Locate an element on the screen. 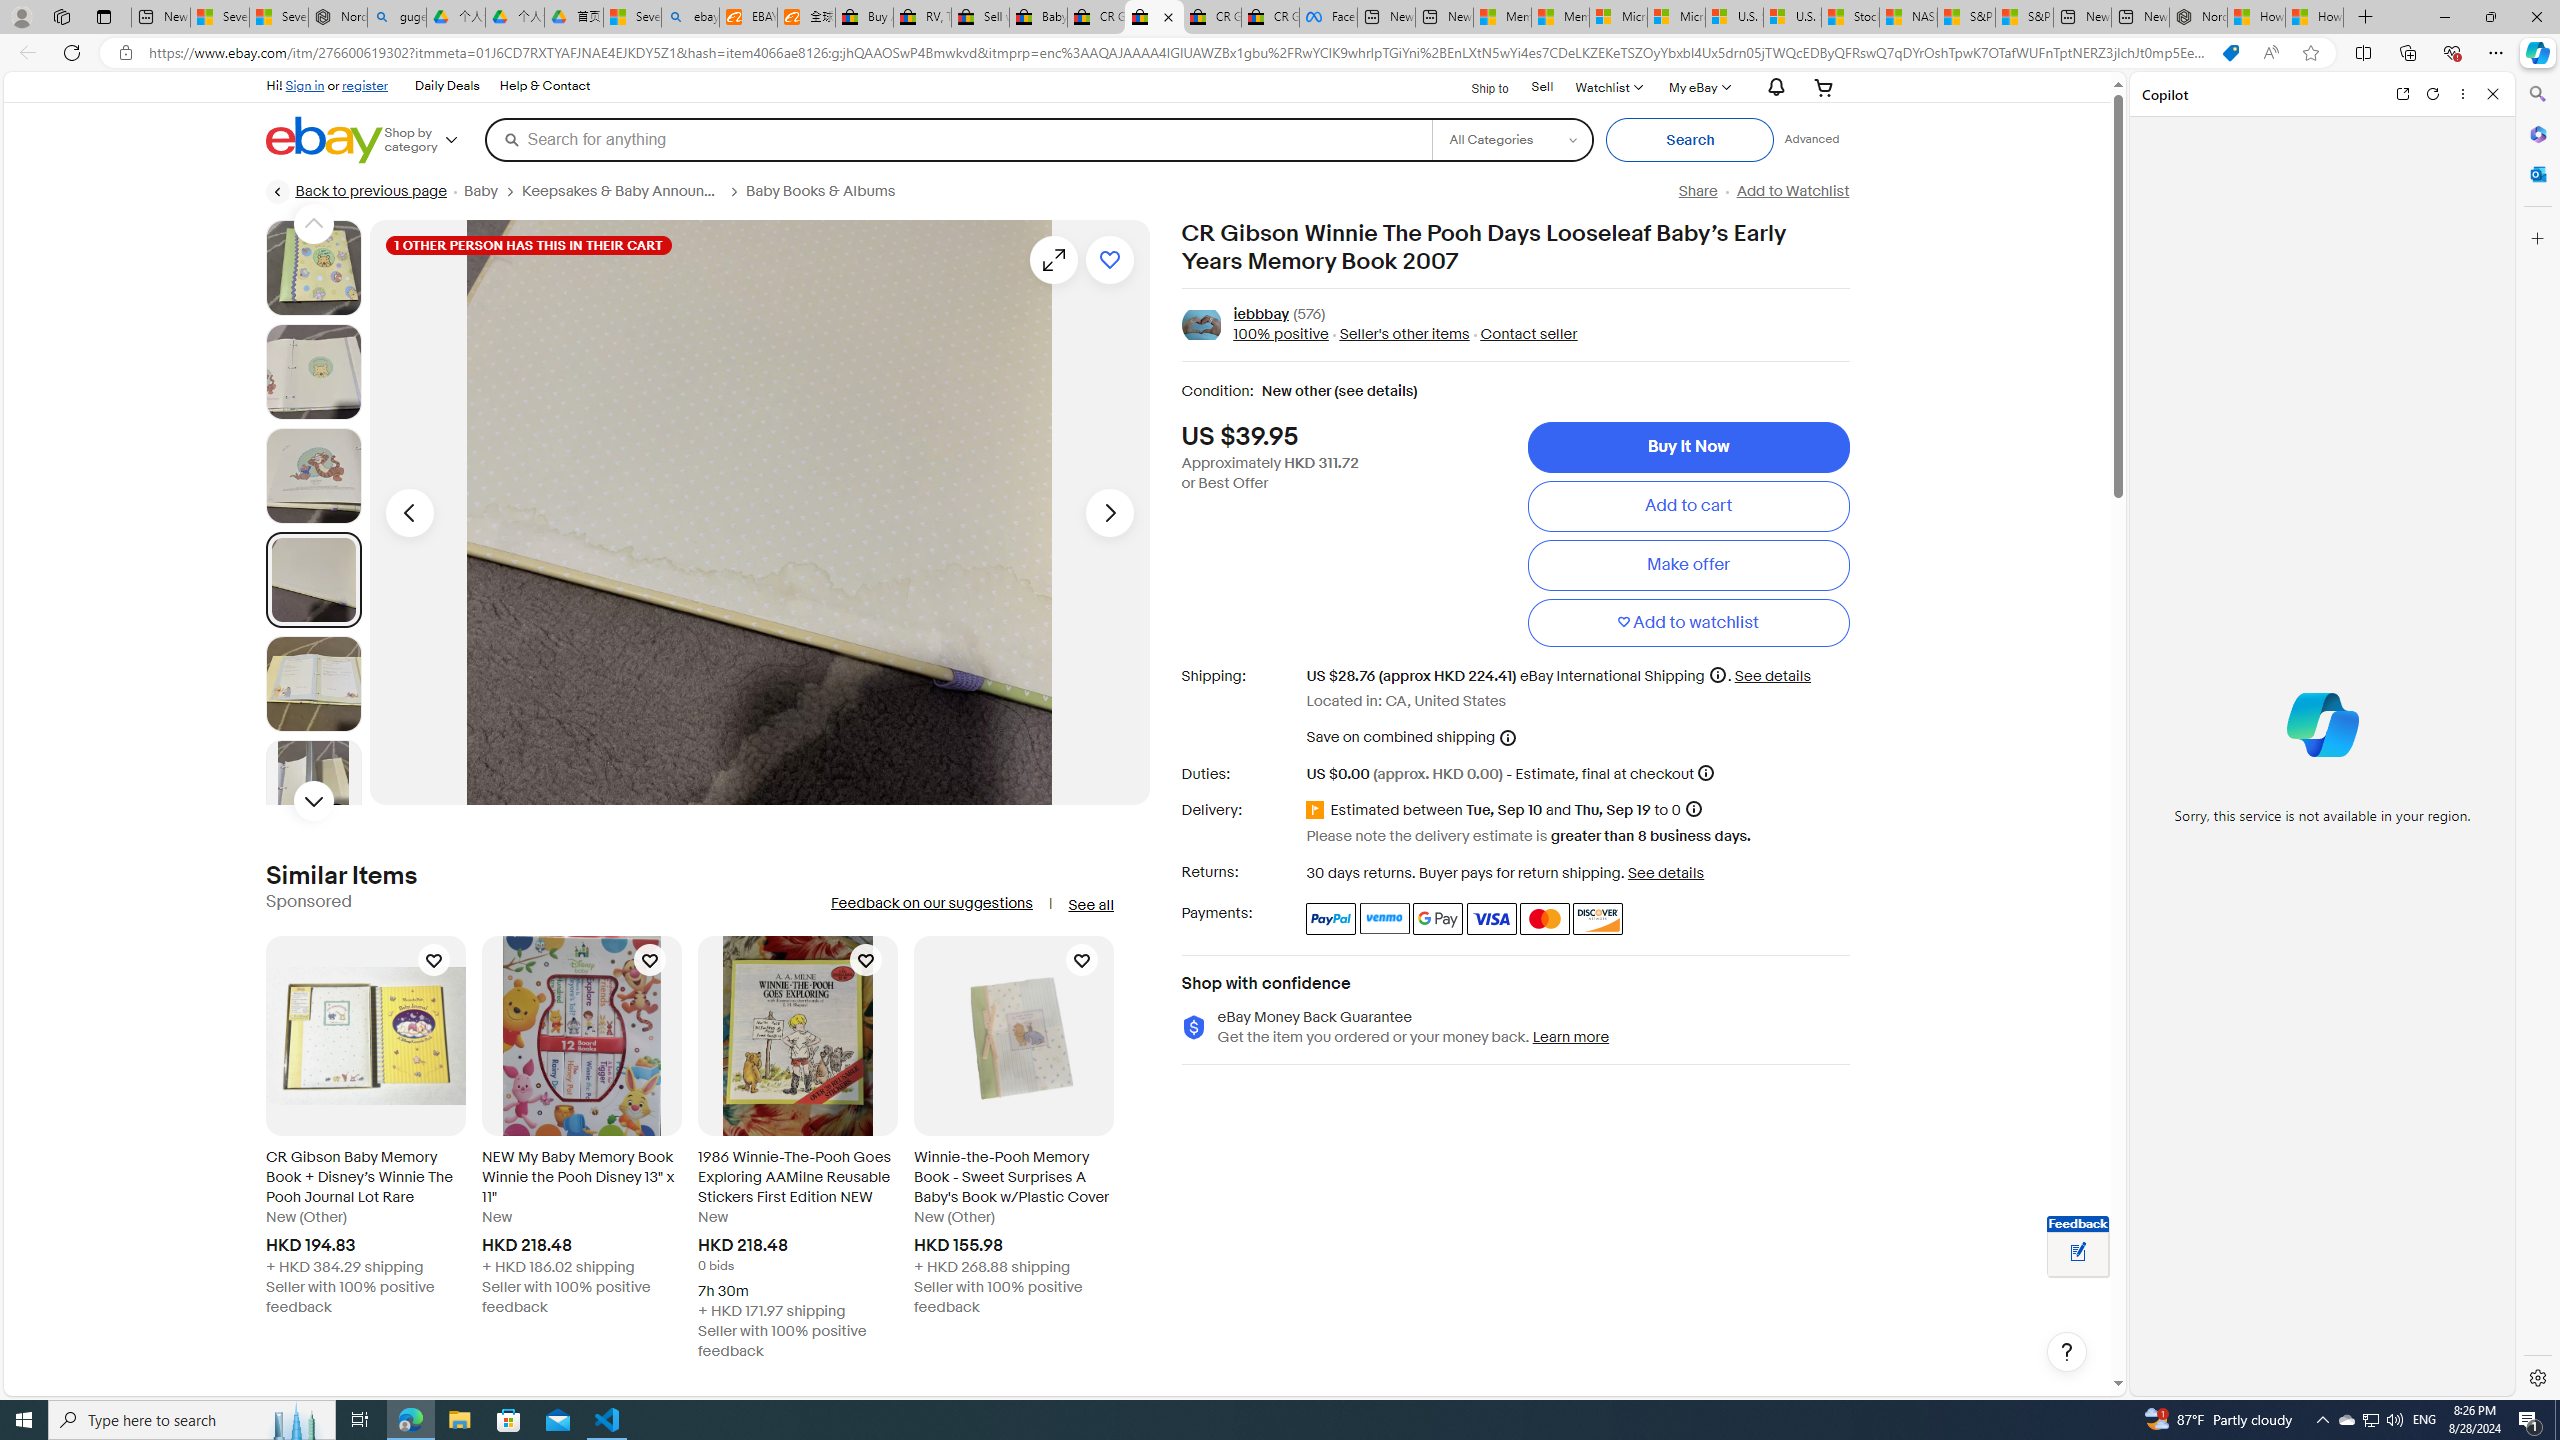 The width and height of the screenshot is (2560, 1440). Search for anything is located at coordinates (957, 139).